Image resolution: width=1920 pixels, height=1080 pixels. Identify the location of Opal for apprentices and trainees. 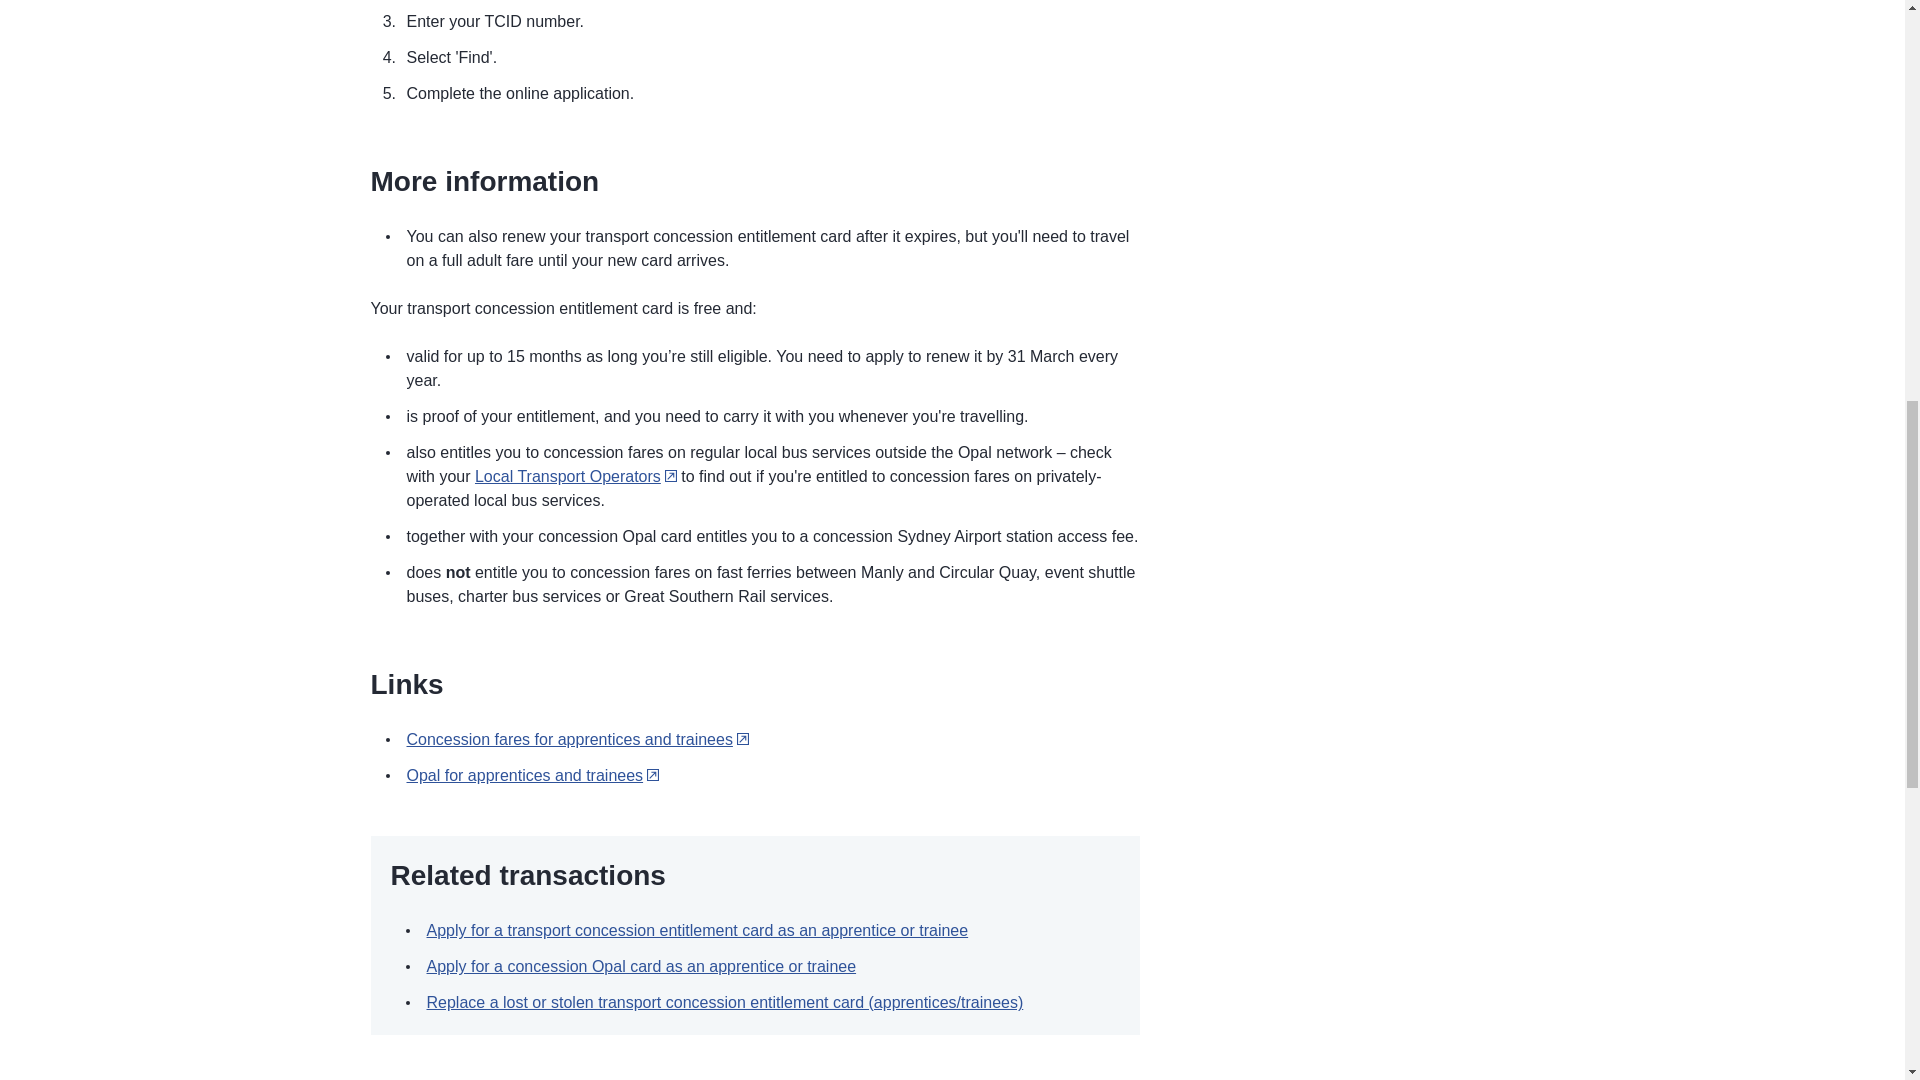
(532, 775).